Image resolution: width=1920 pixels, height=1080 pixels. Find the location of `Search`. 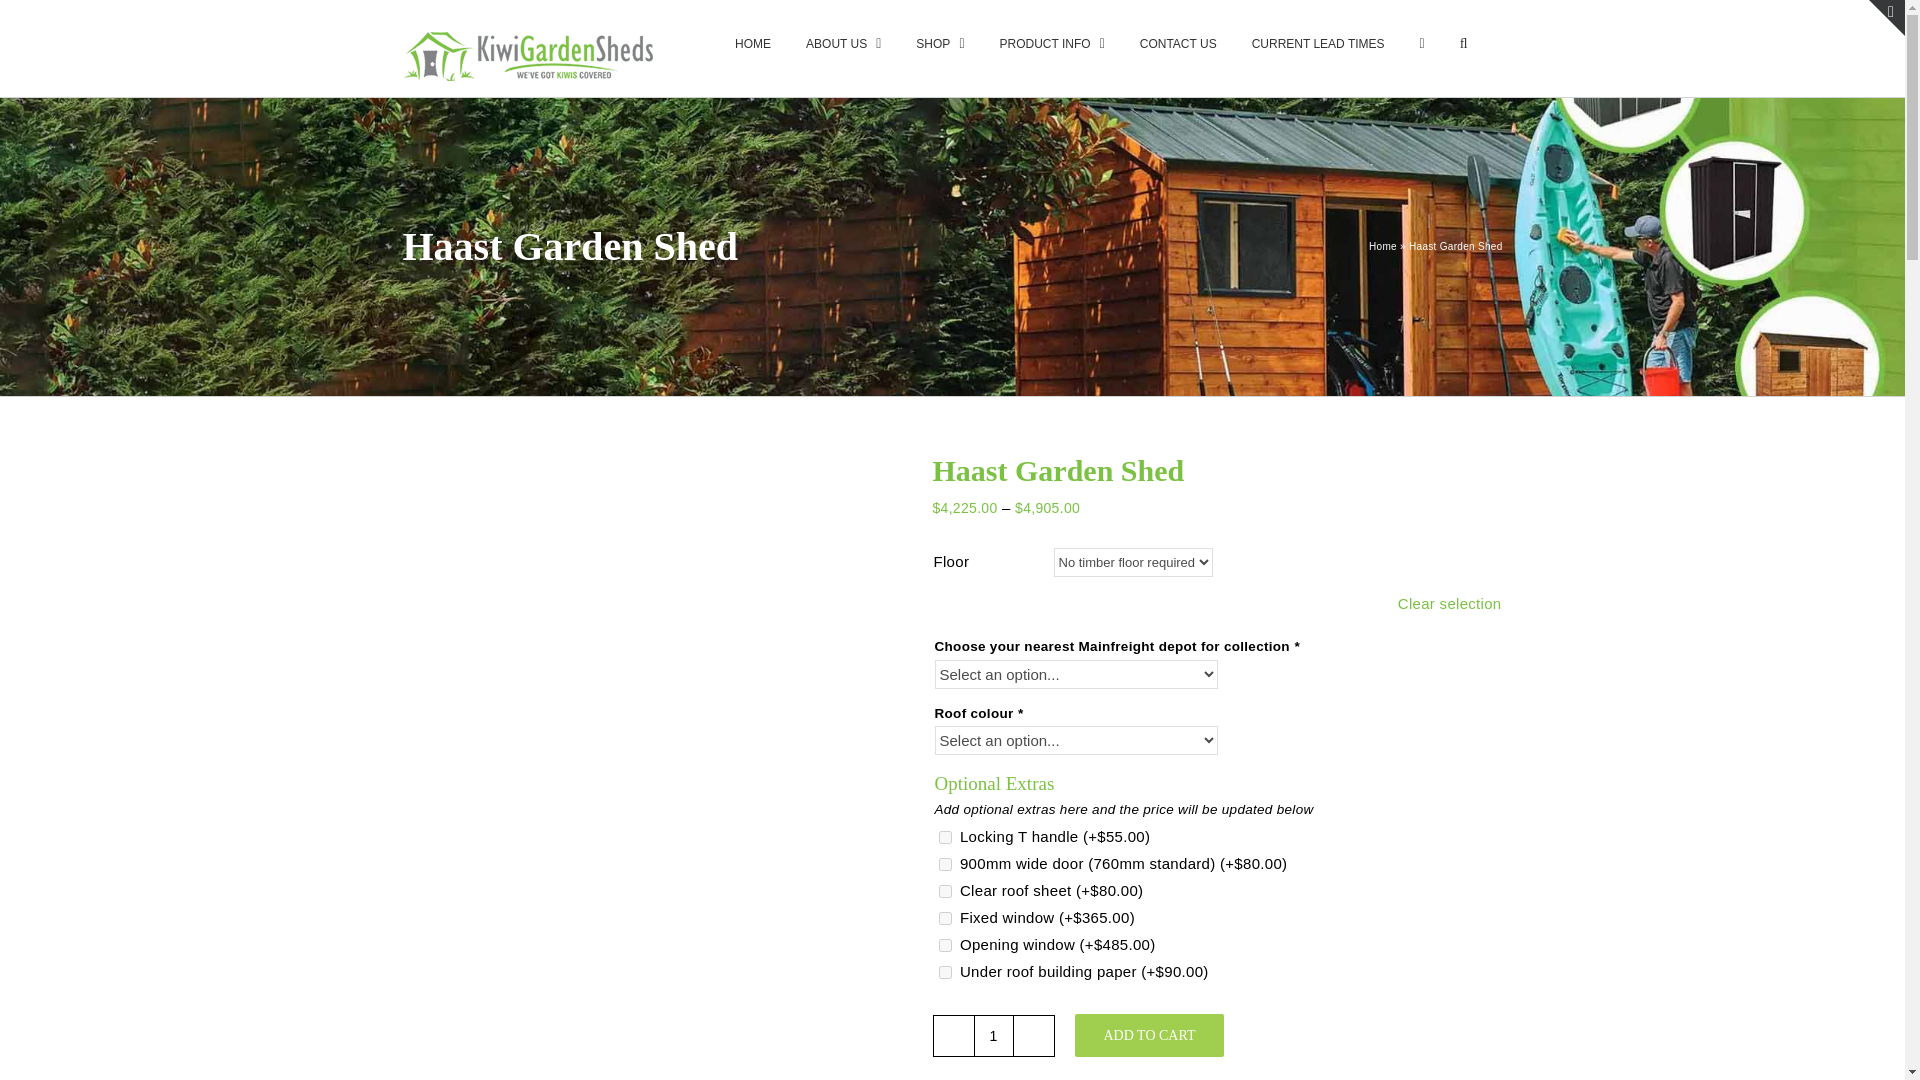

Search is located at coordinates (1464, 42).